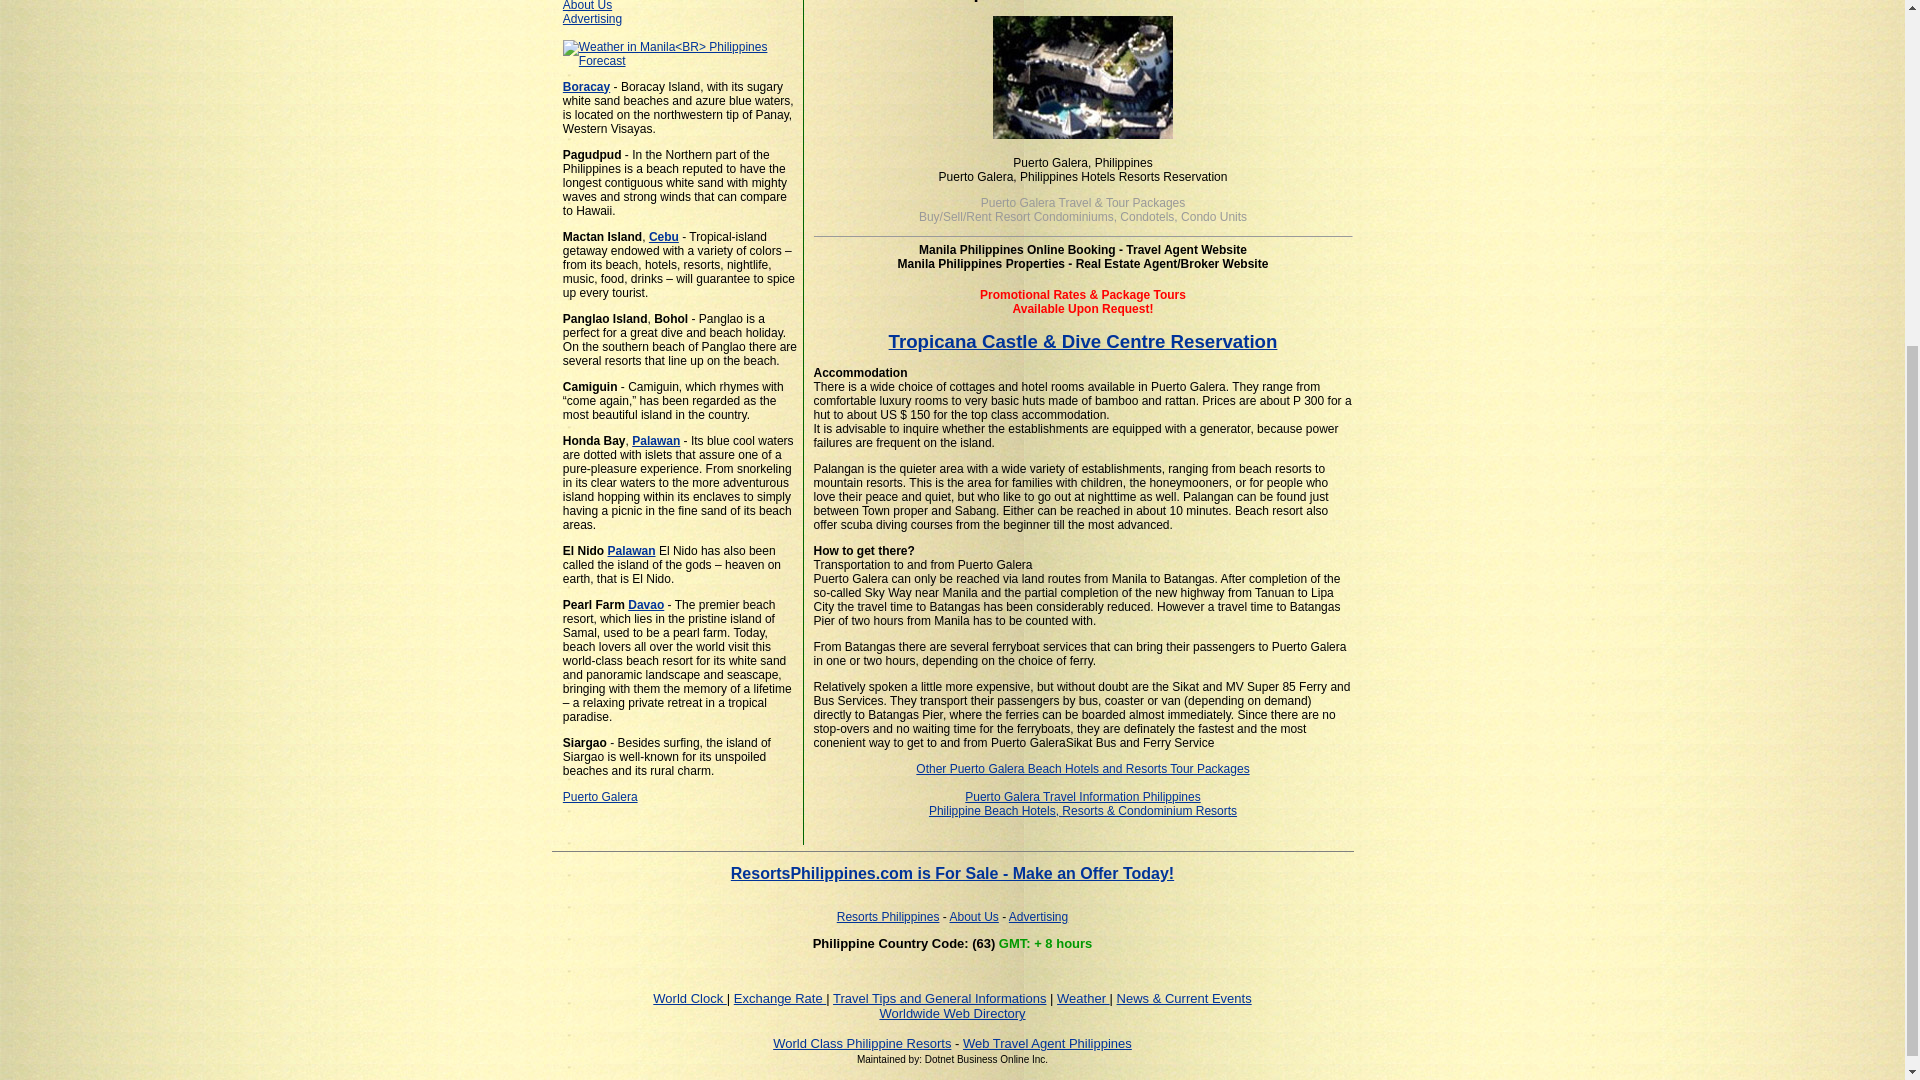 This screenshot has height=1080, width=1920. Describe the element at coordinates (888, 917) in the screenshot. I see `Resorts Philippines` at that location.